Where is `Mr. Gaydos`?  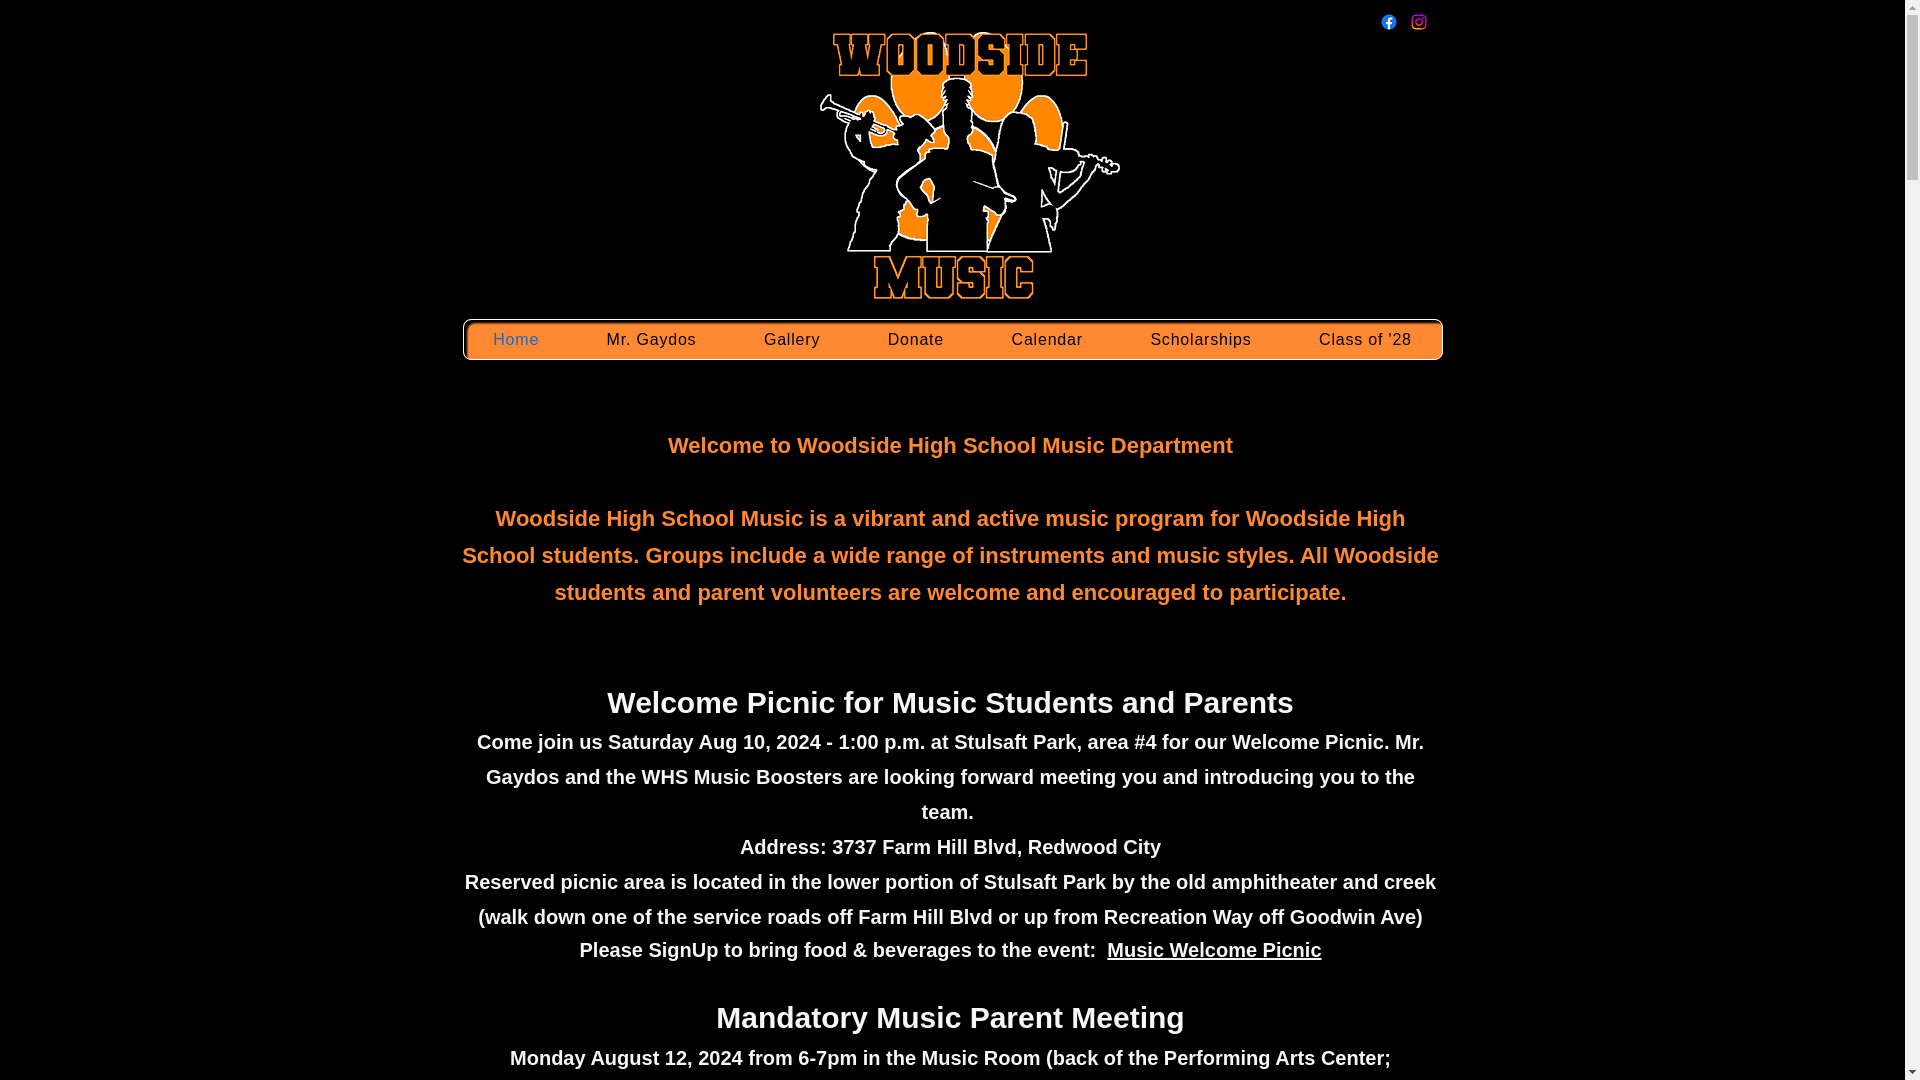
Mr. Gaydos is located at coordinates (651, 338).